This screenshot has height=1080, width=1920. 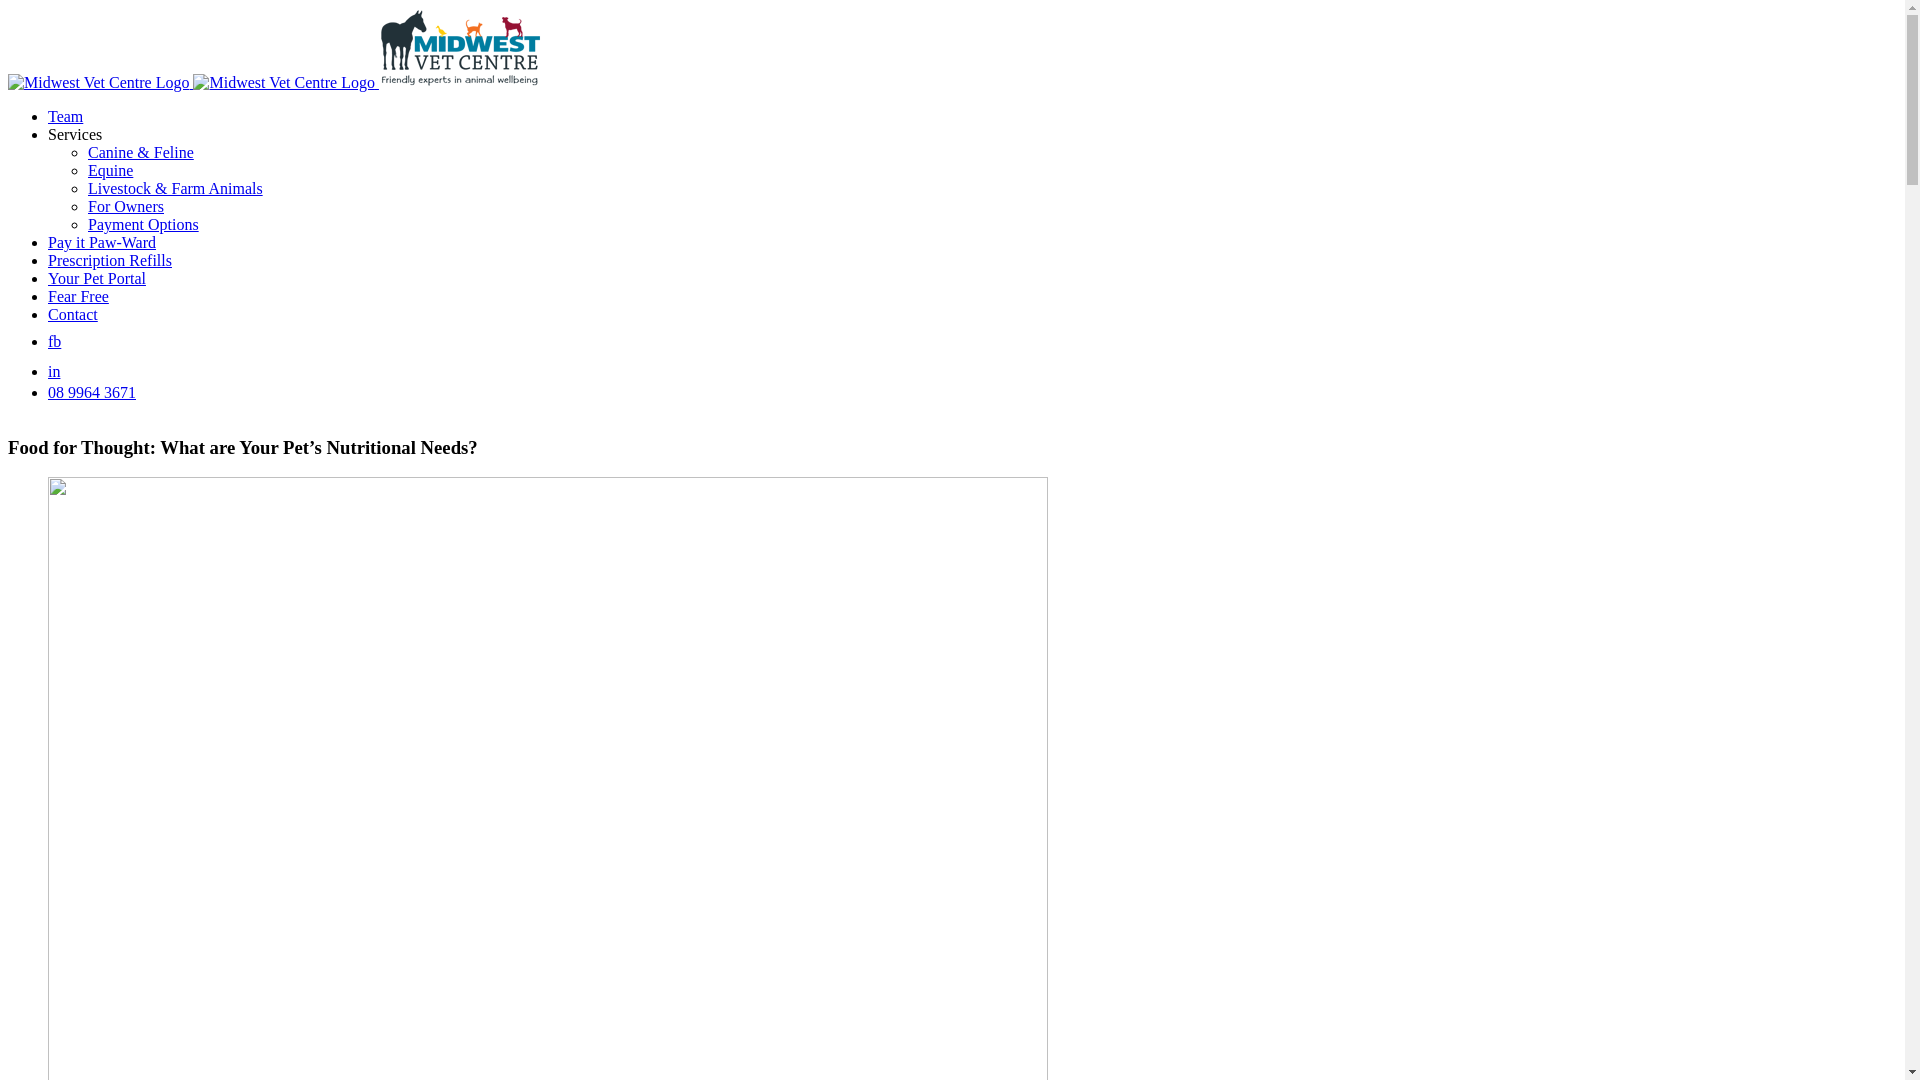 I want to click on Your Pet Portal, so click(x=97, y=278).